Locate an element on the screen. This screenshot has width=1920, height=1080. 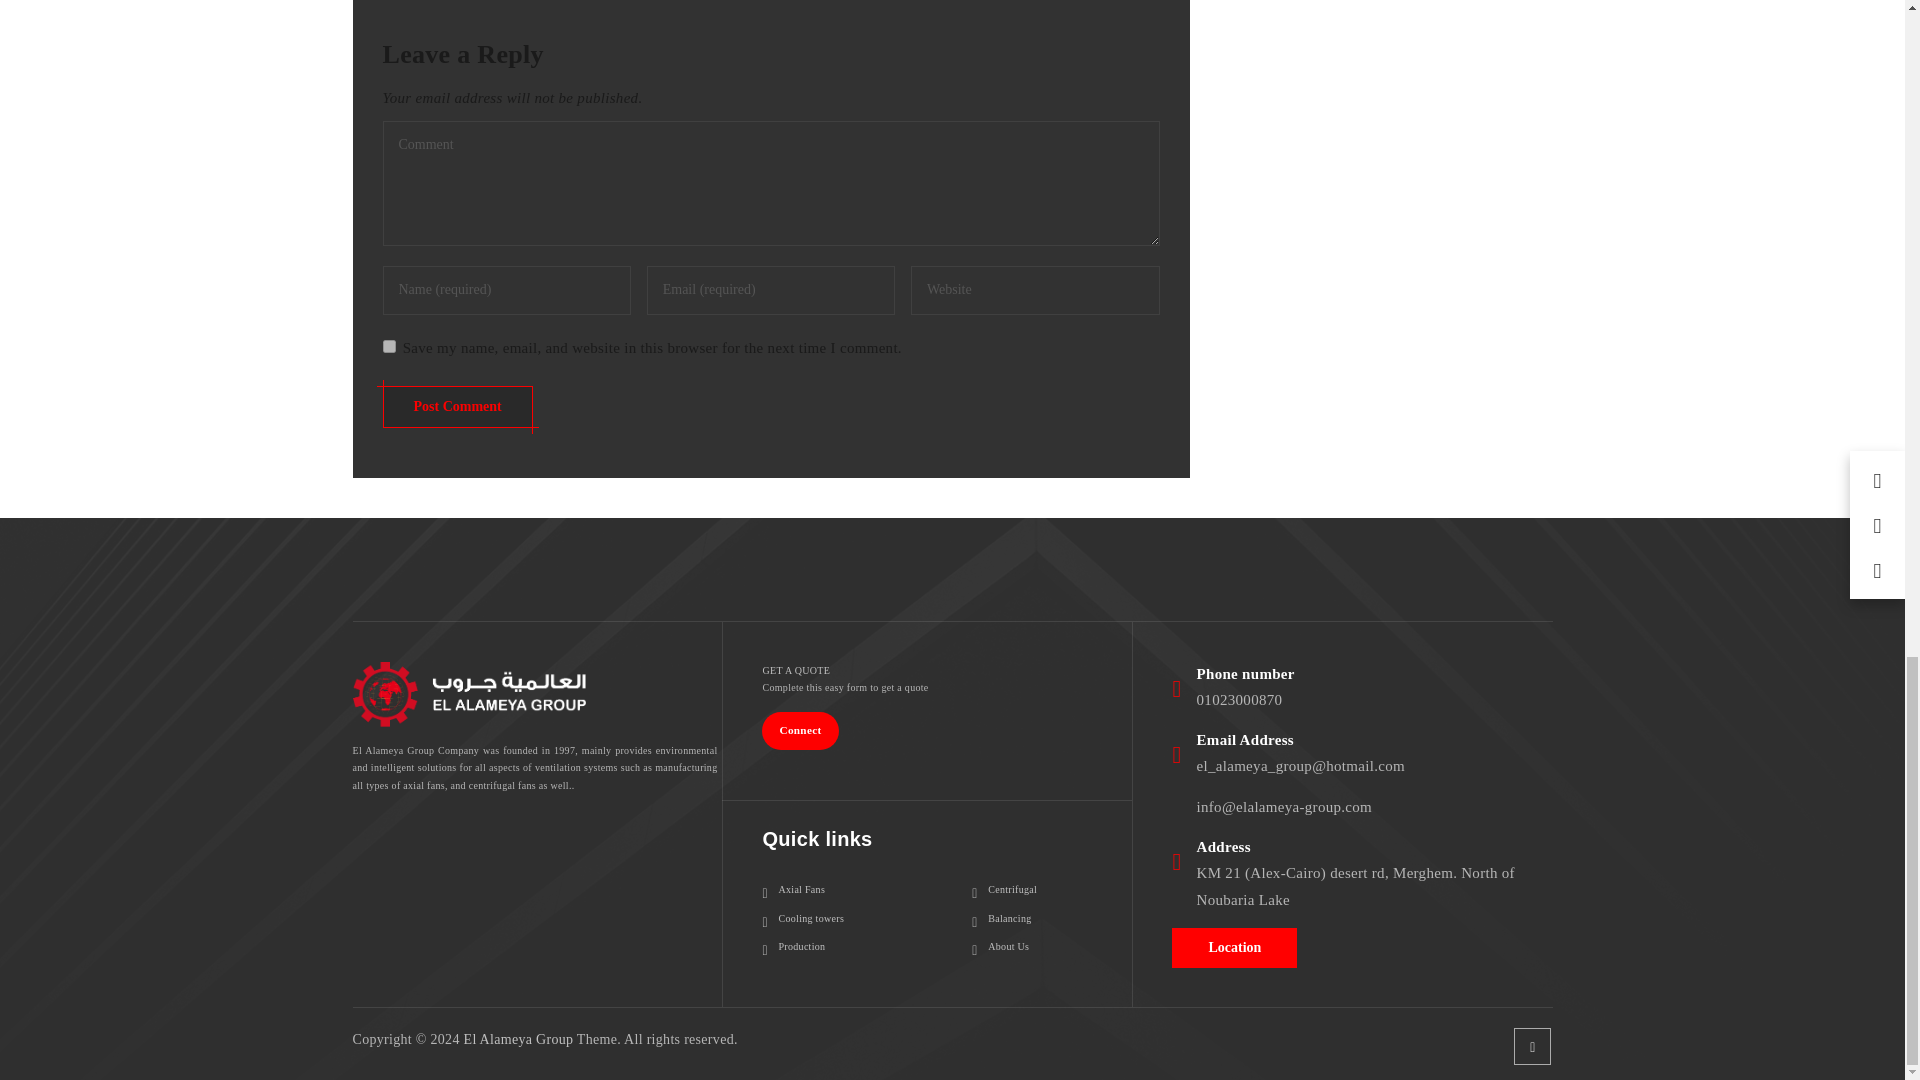
Location is located at coordinates (1234, 946).